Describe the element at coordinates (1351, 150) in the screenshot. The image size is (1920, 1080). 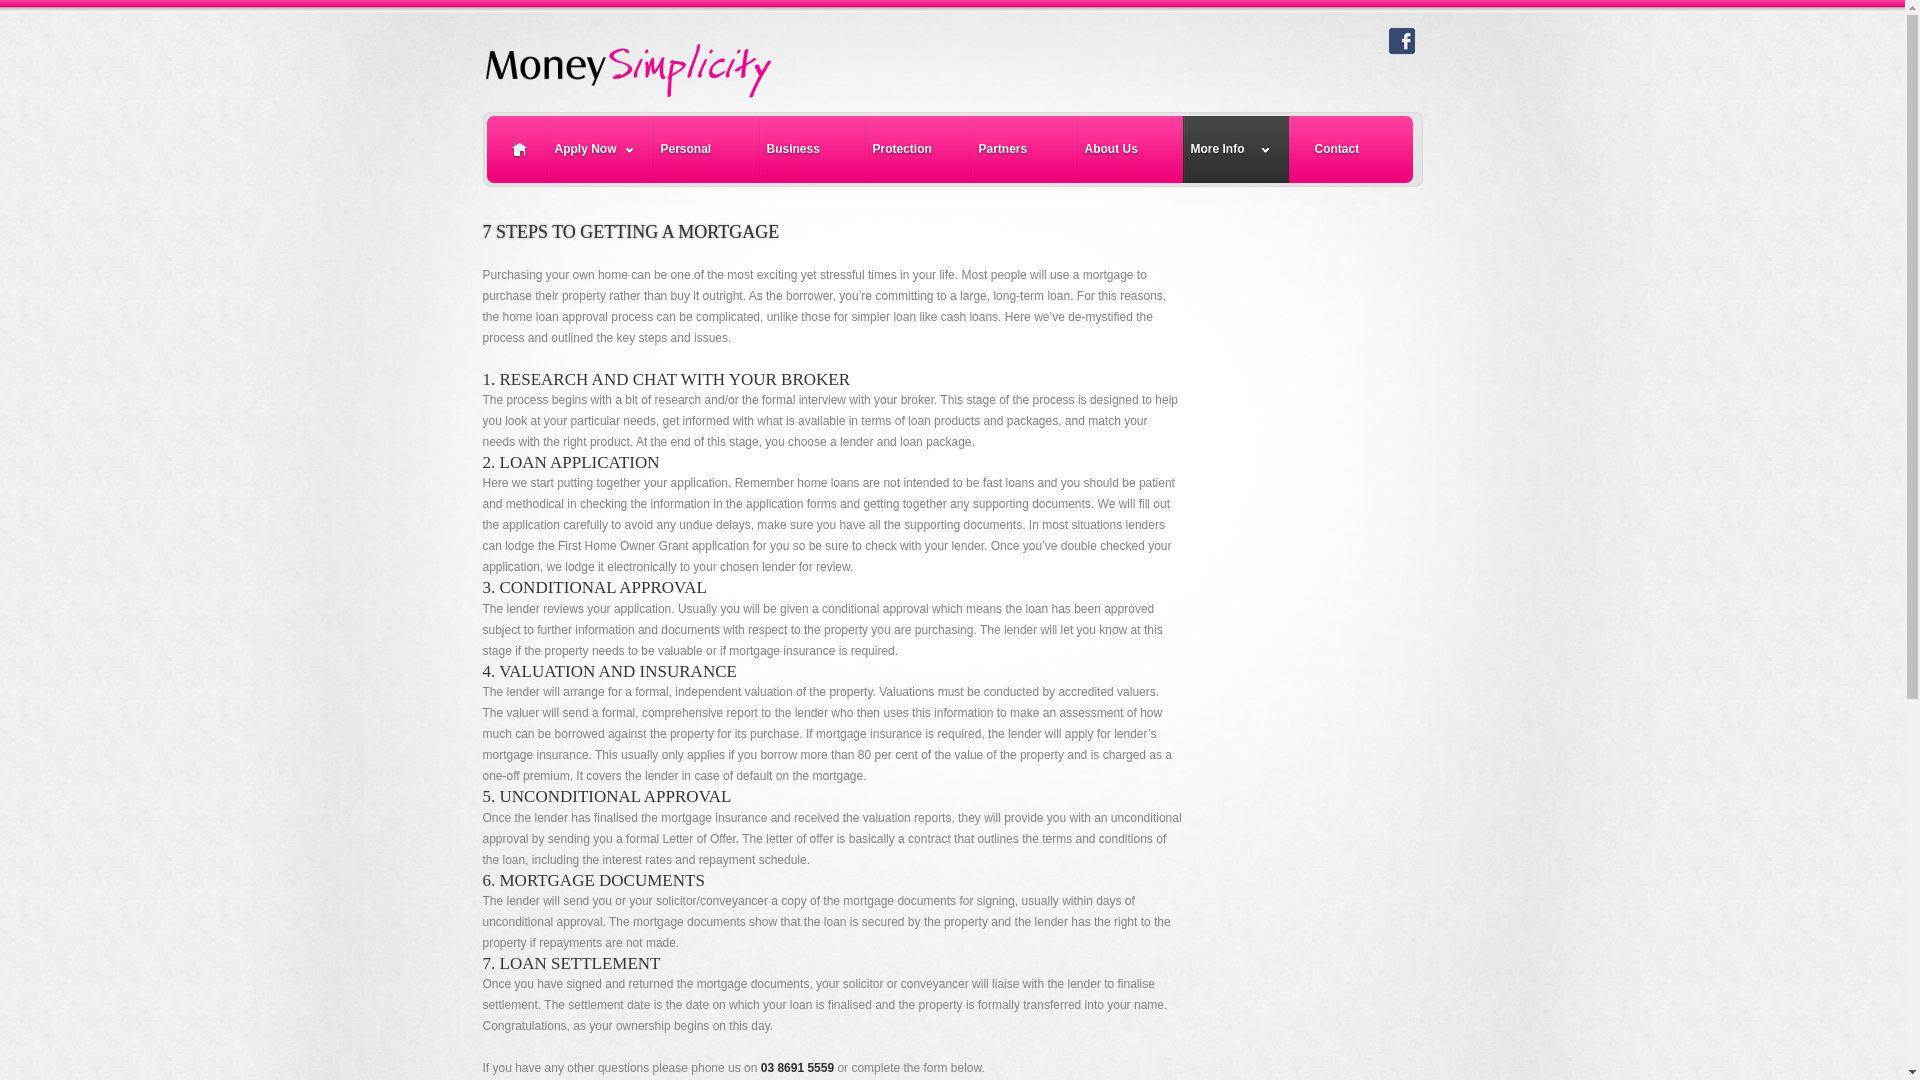
I see `Contact` at that location.